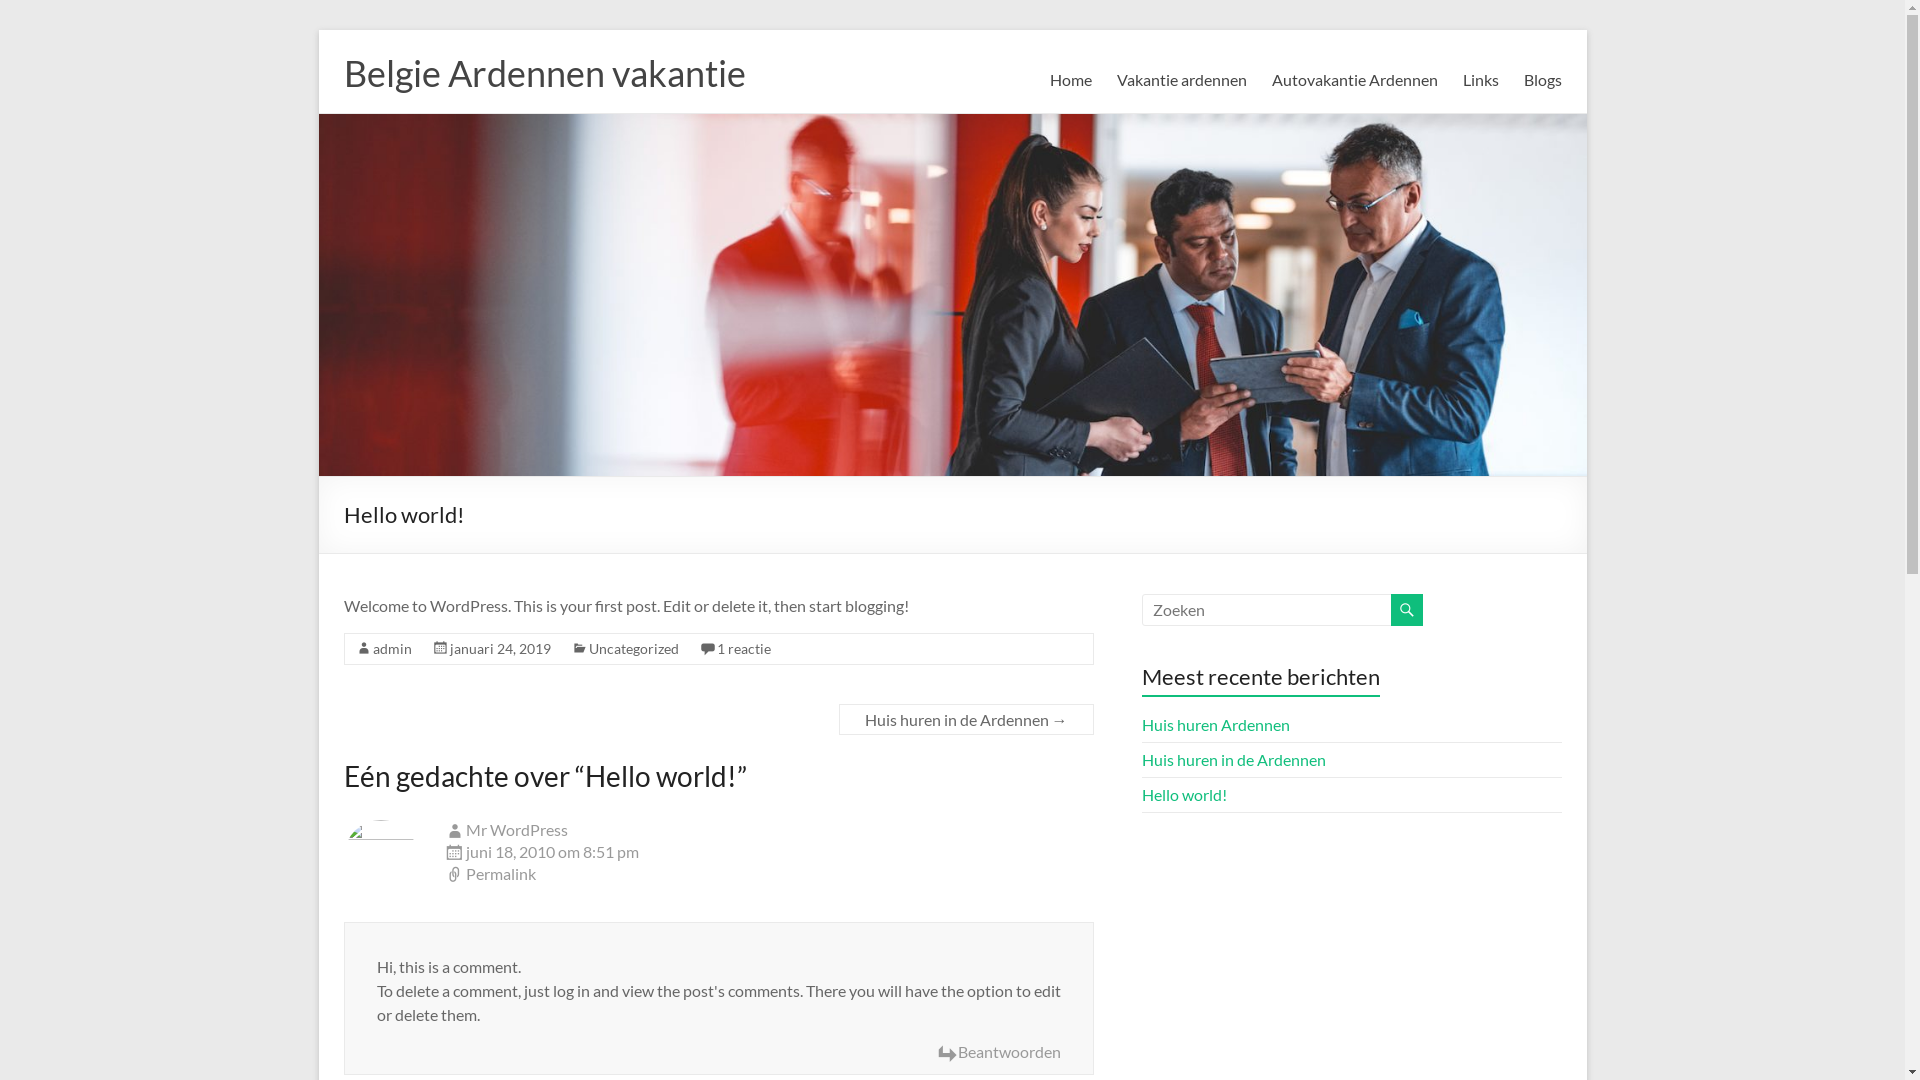 This screenshot has width=1920, height=1080. Describe the element at coordinates (743, 648) in the screenshot. I see `1 reactie` at that location.